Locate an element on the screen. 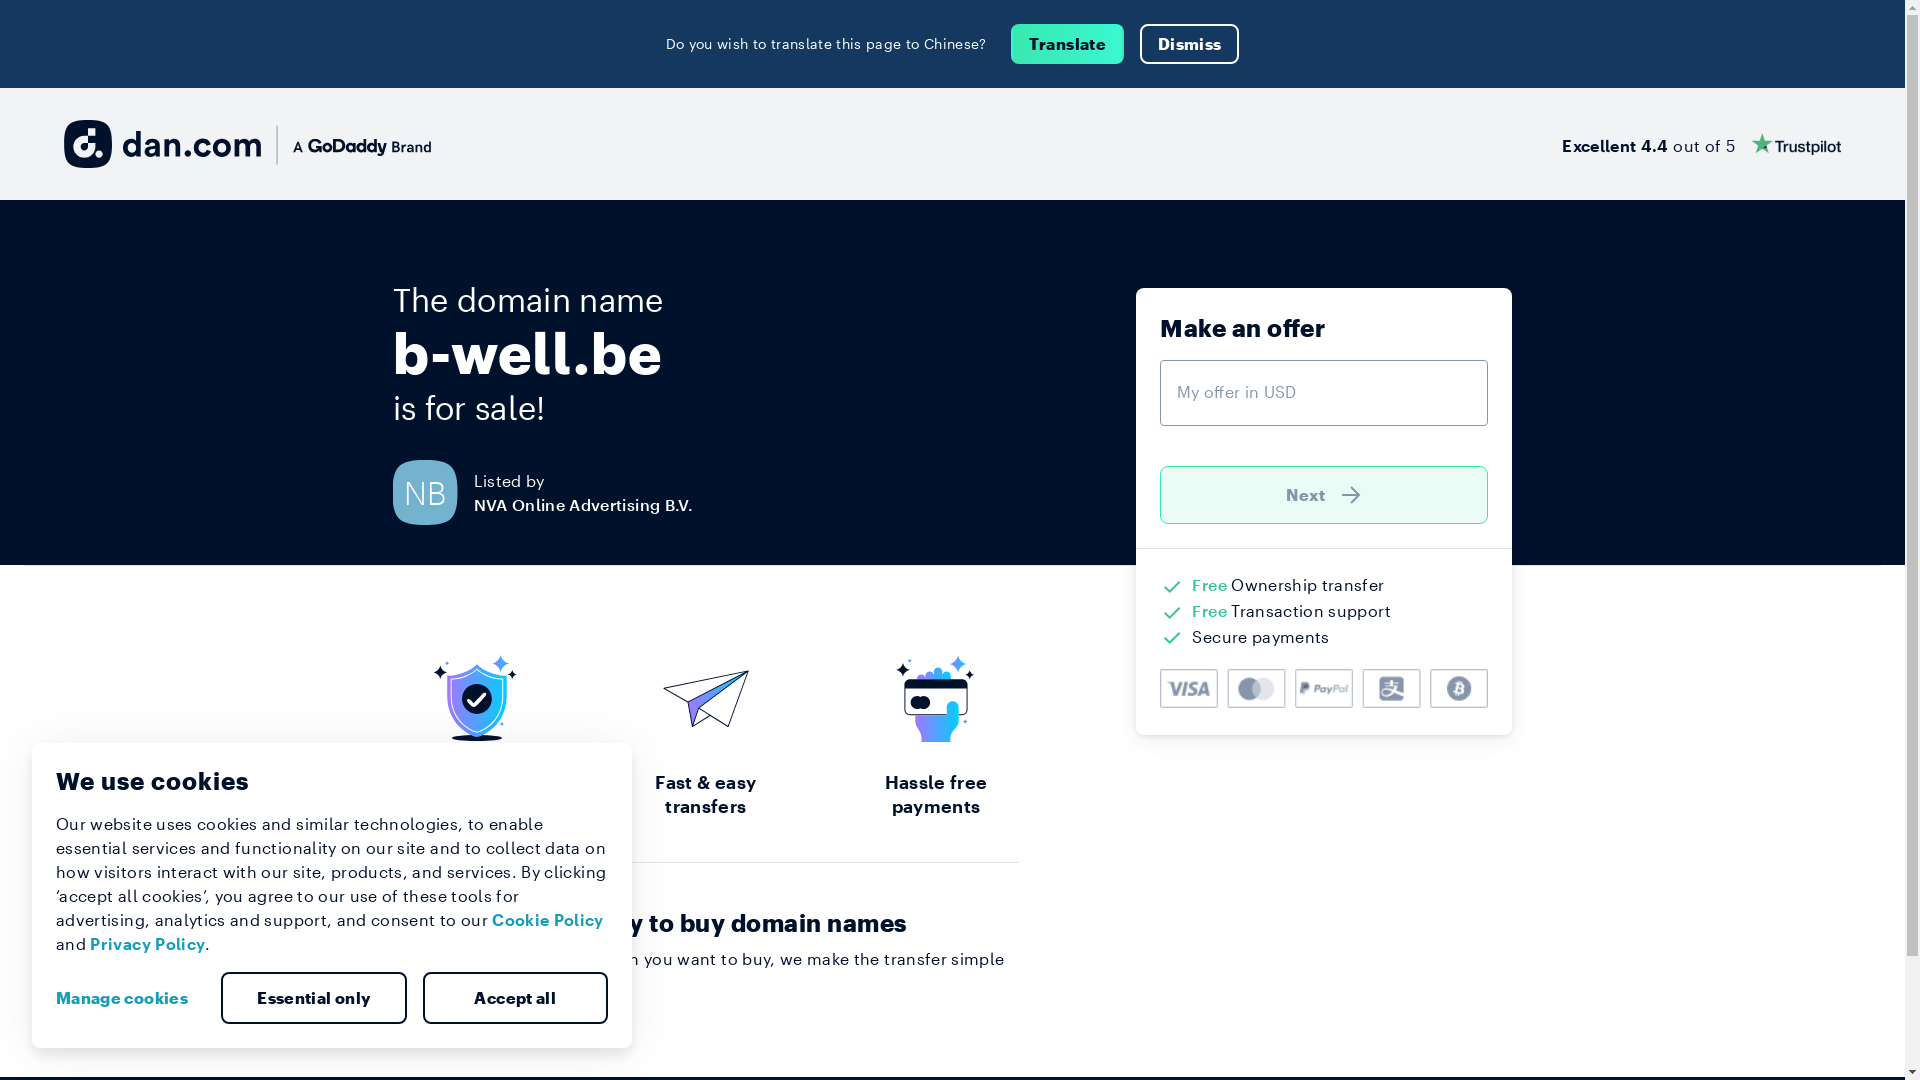  Privacy Policy is located at coordinates (148, 944).